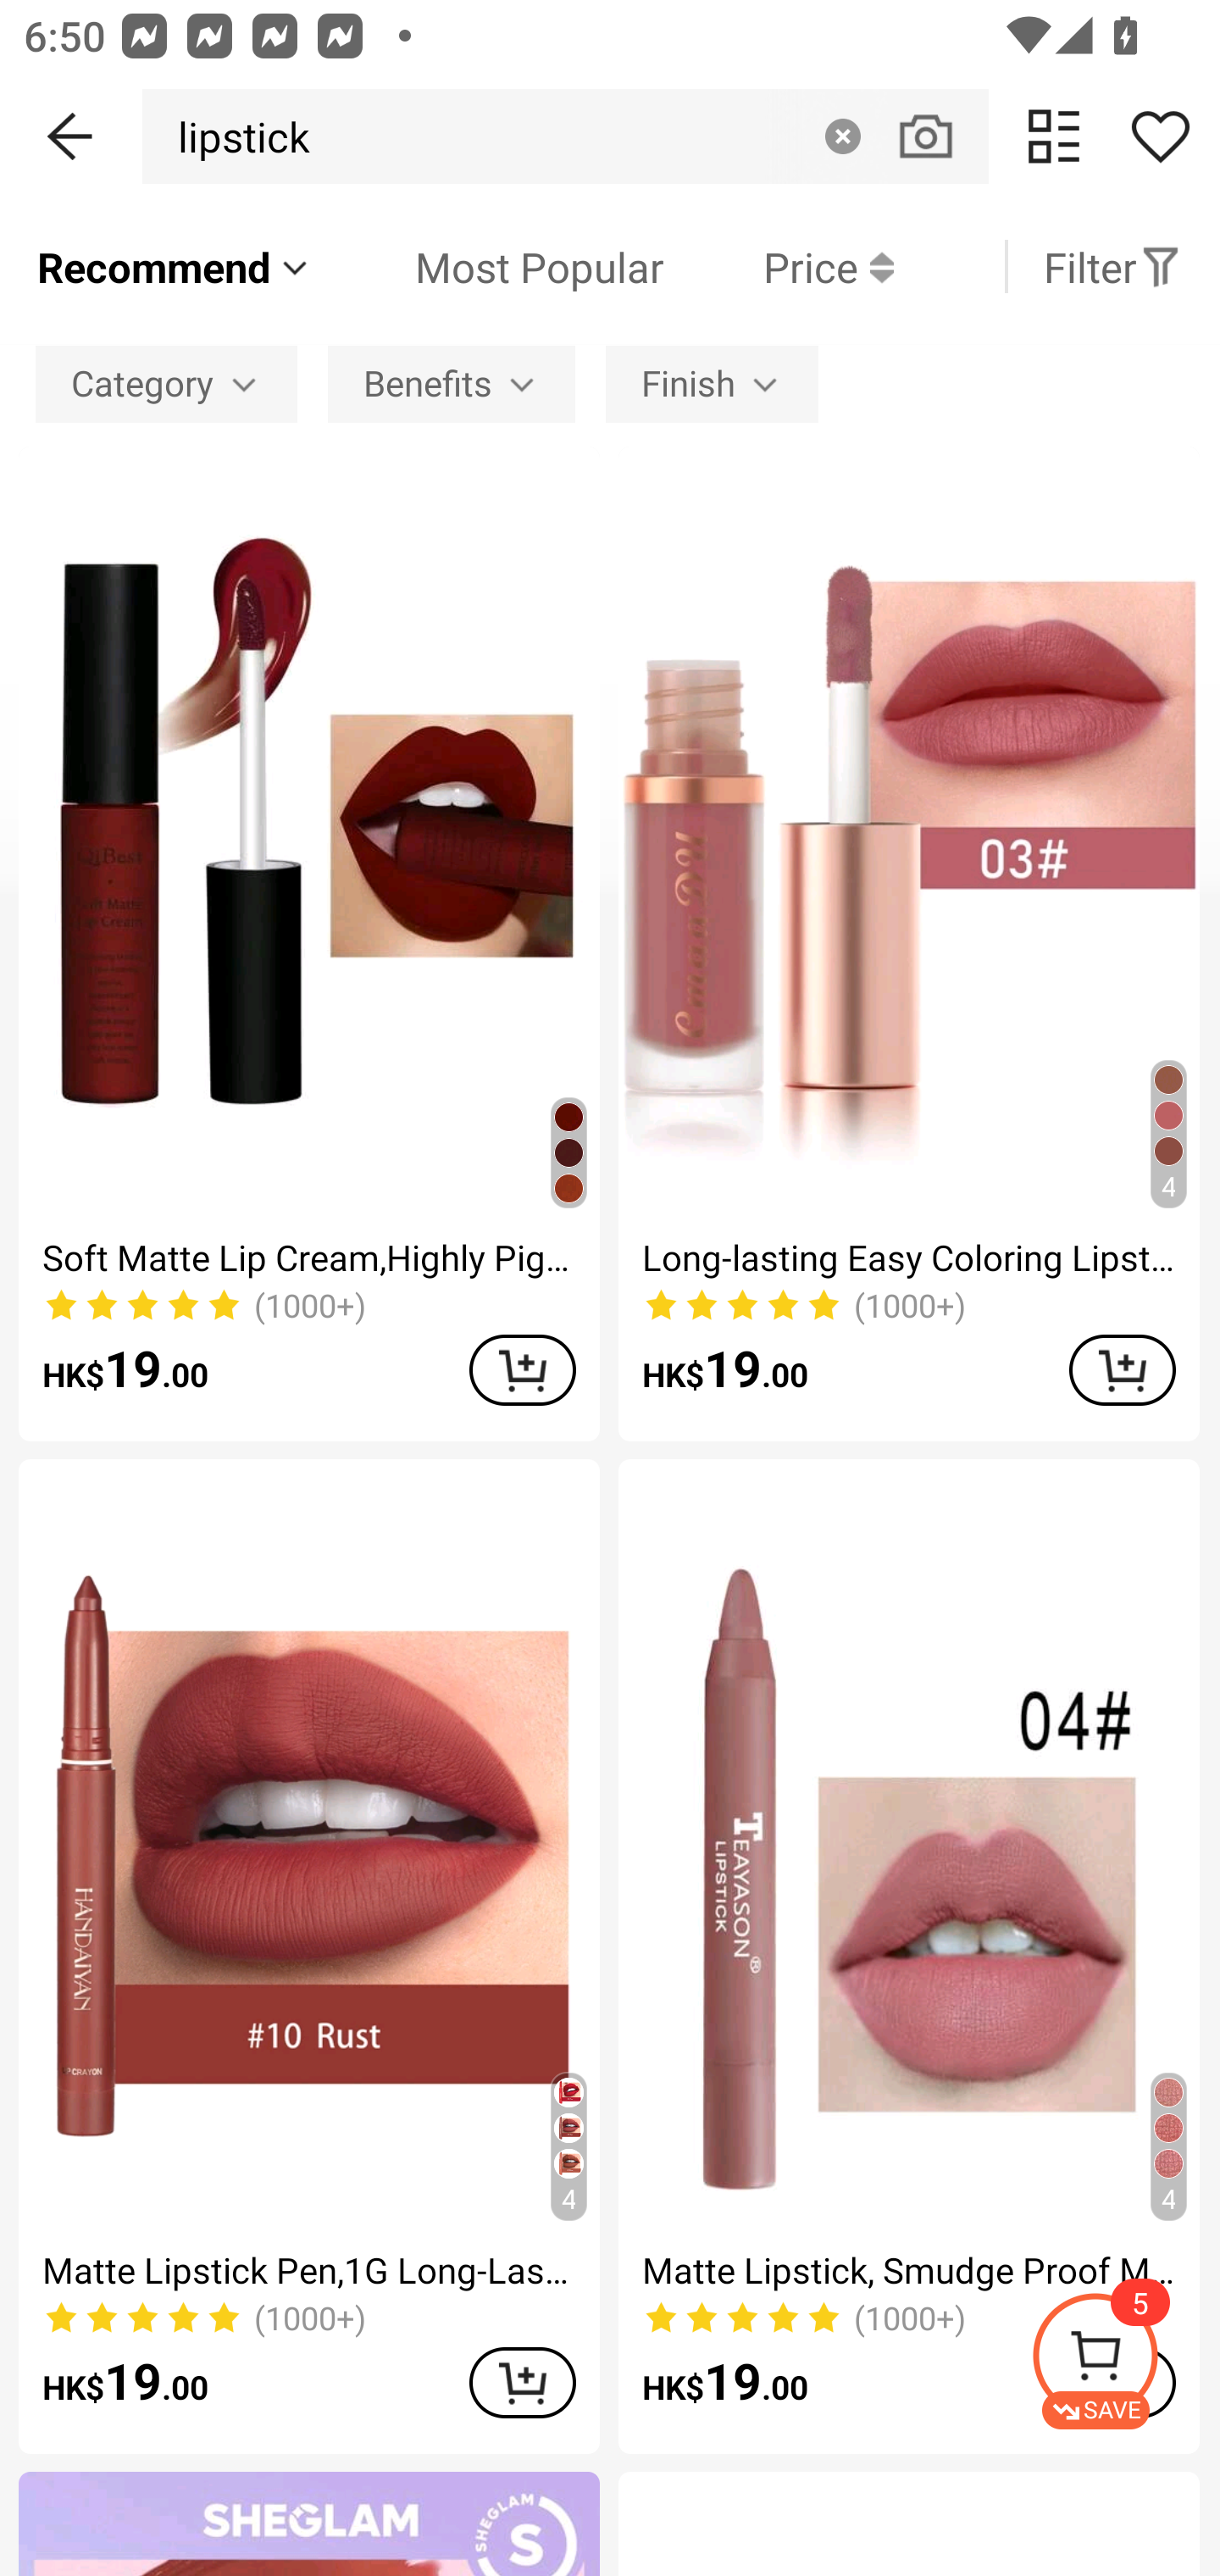  Describe the element at coordinates (175, 266) in the screenshot. I see `Recommend` at that location.